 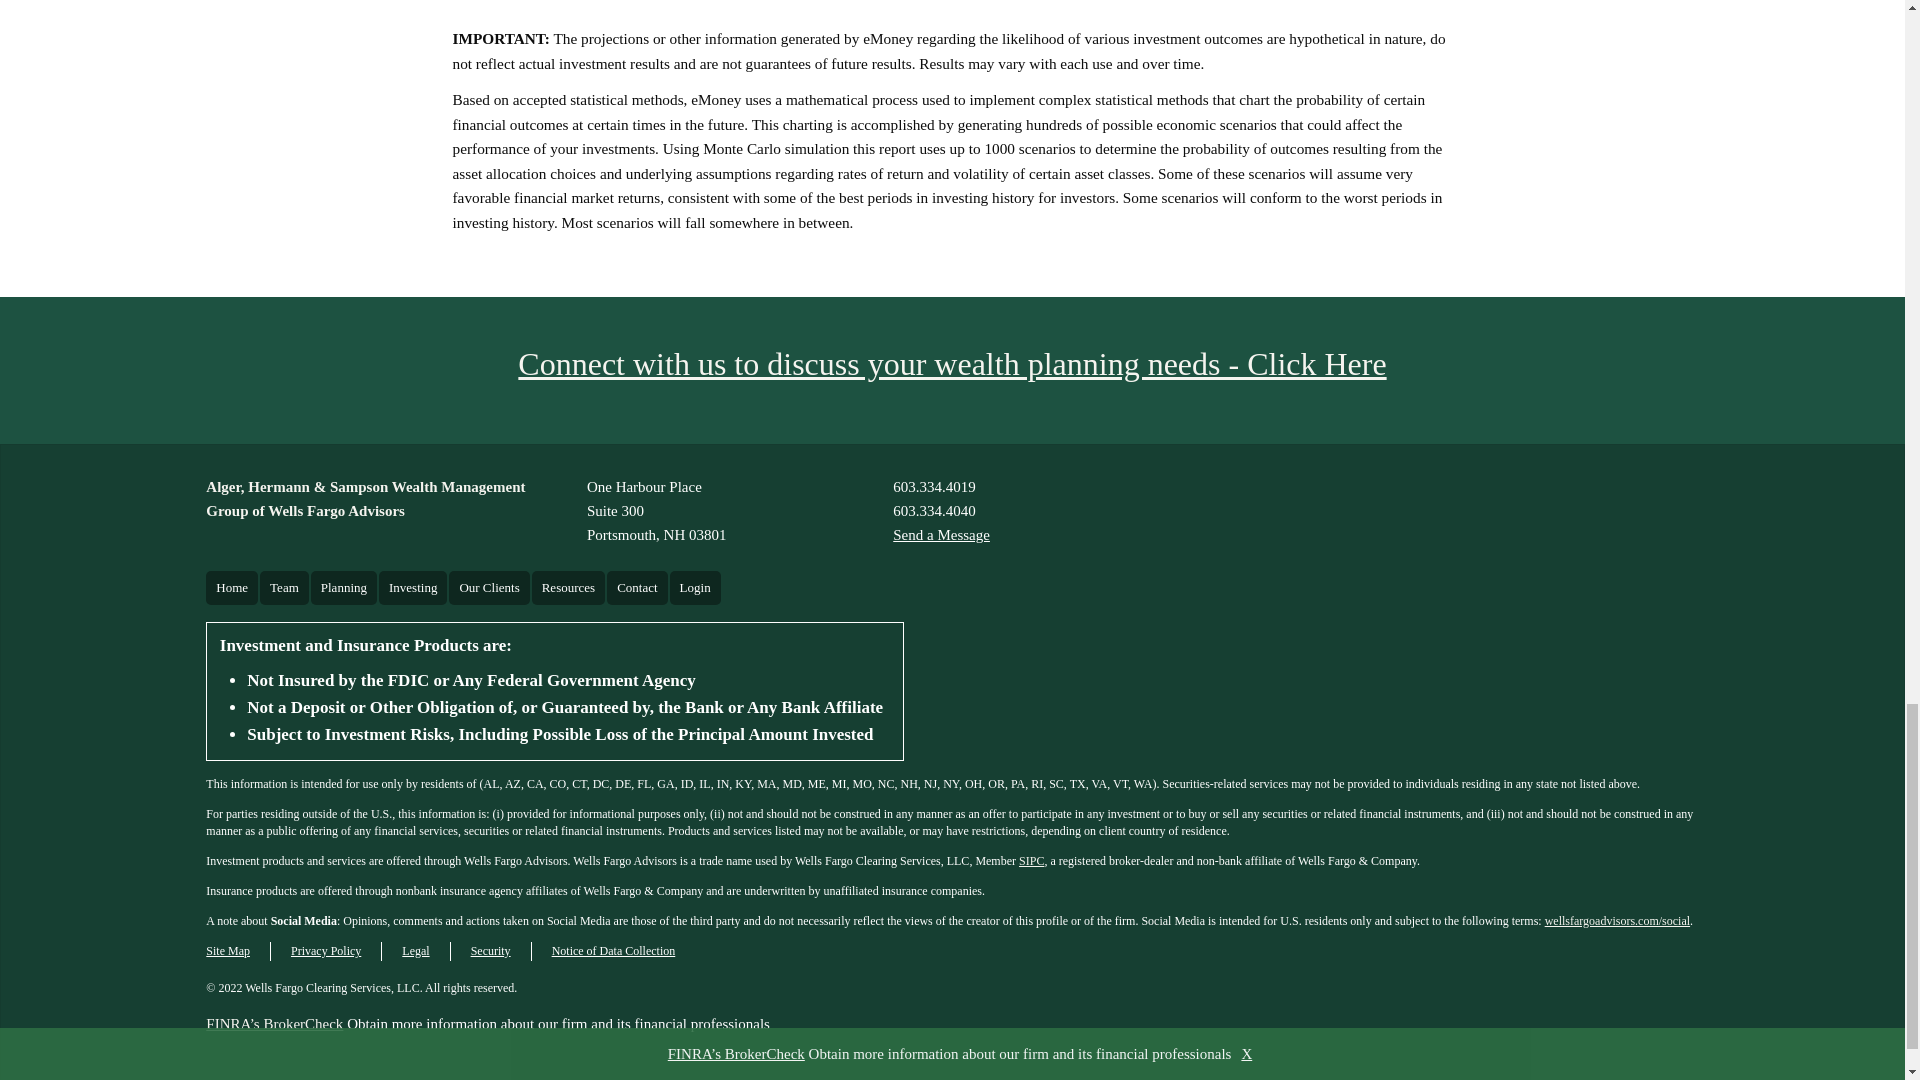 I want to click on Home, so click(x=231, y=588).